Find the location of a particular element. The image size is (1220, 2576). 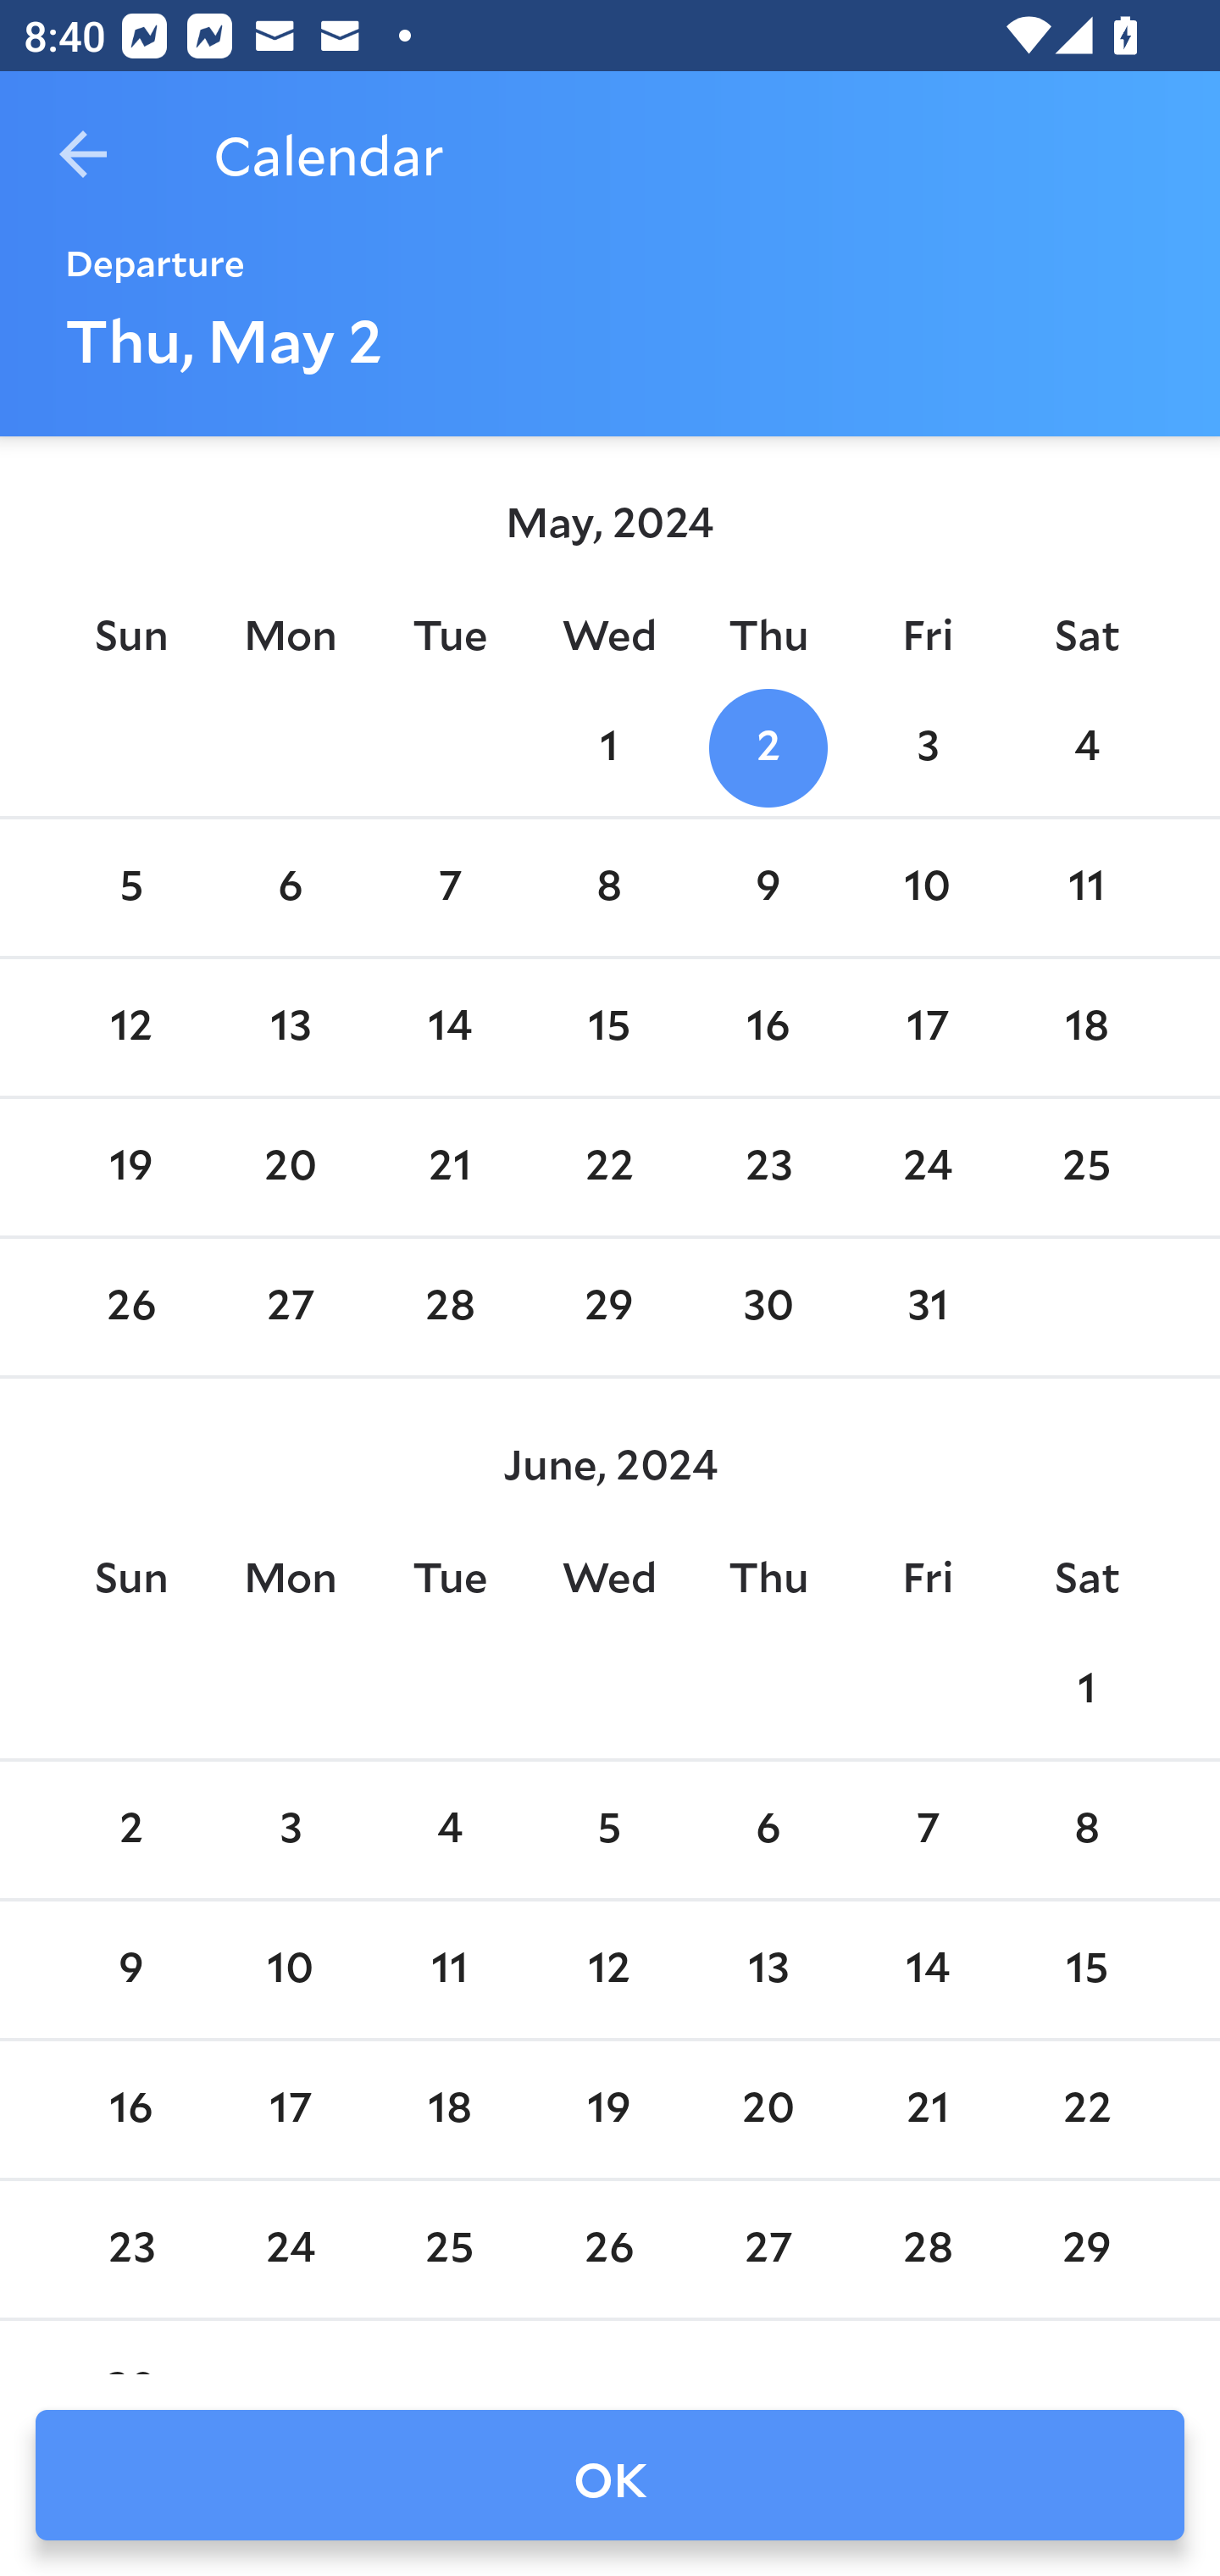

20 is located at coordinates (768, 2109).